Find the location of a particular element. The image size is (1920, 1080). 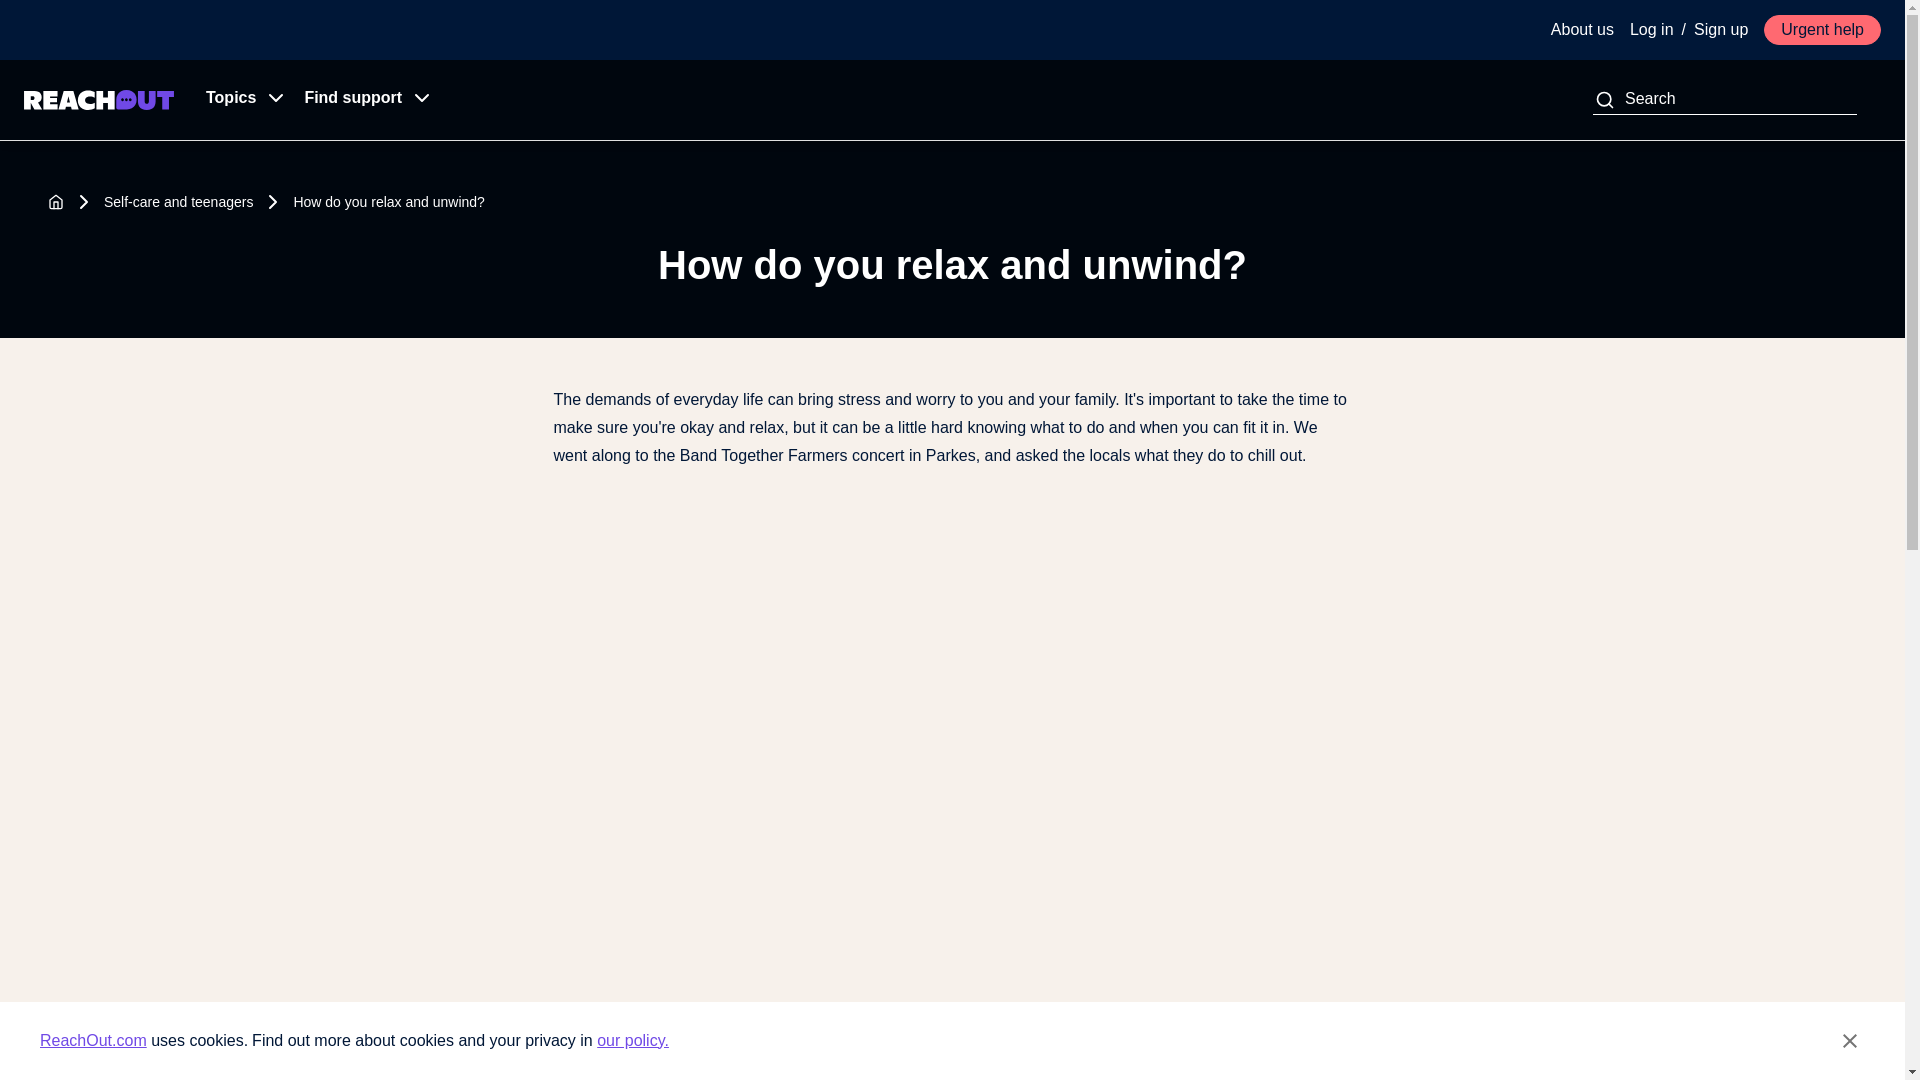

Sign up is located at coordinates (1720, 30).